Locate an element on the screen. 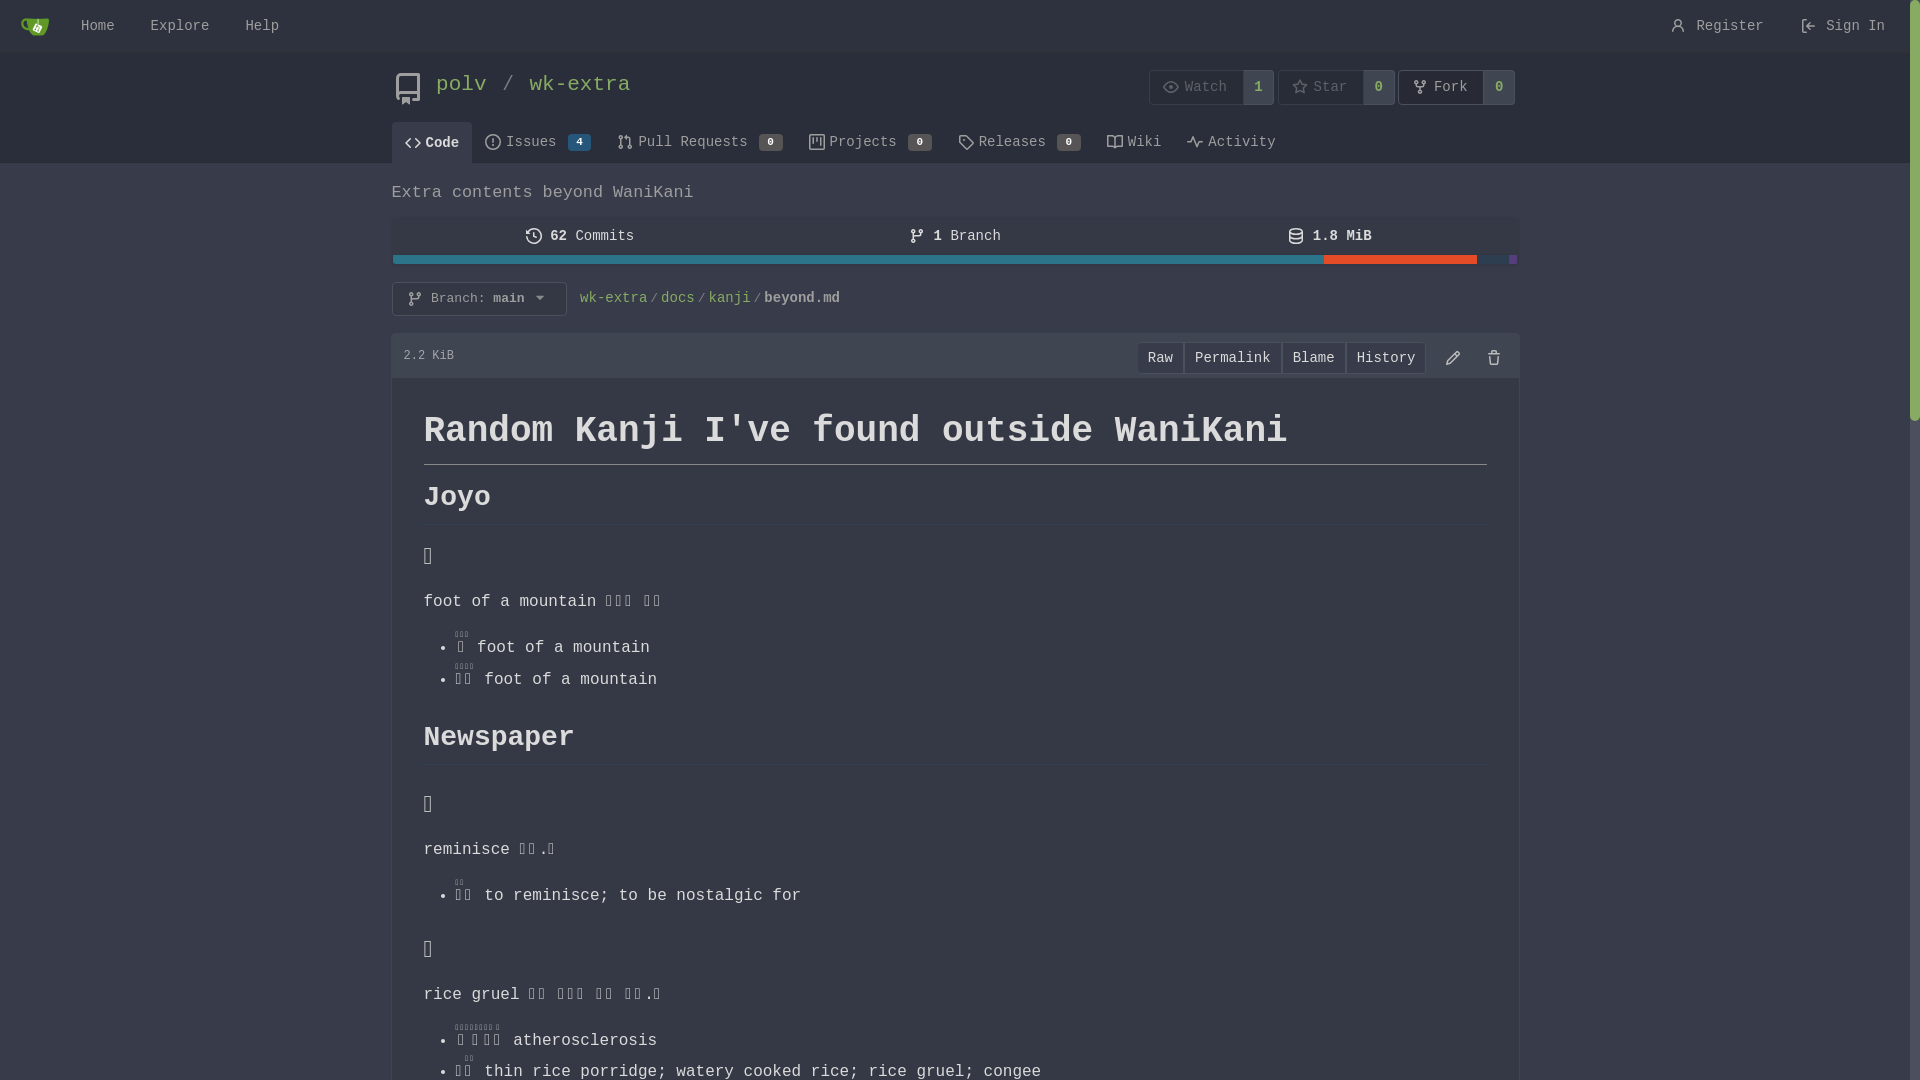  Home is located at coordinates (98, 26).